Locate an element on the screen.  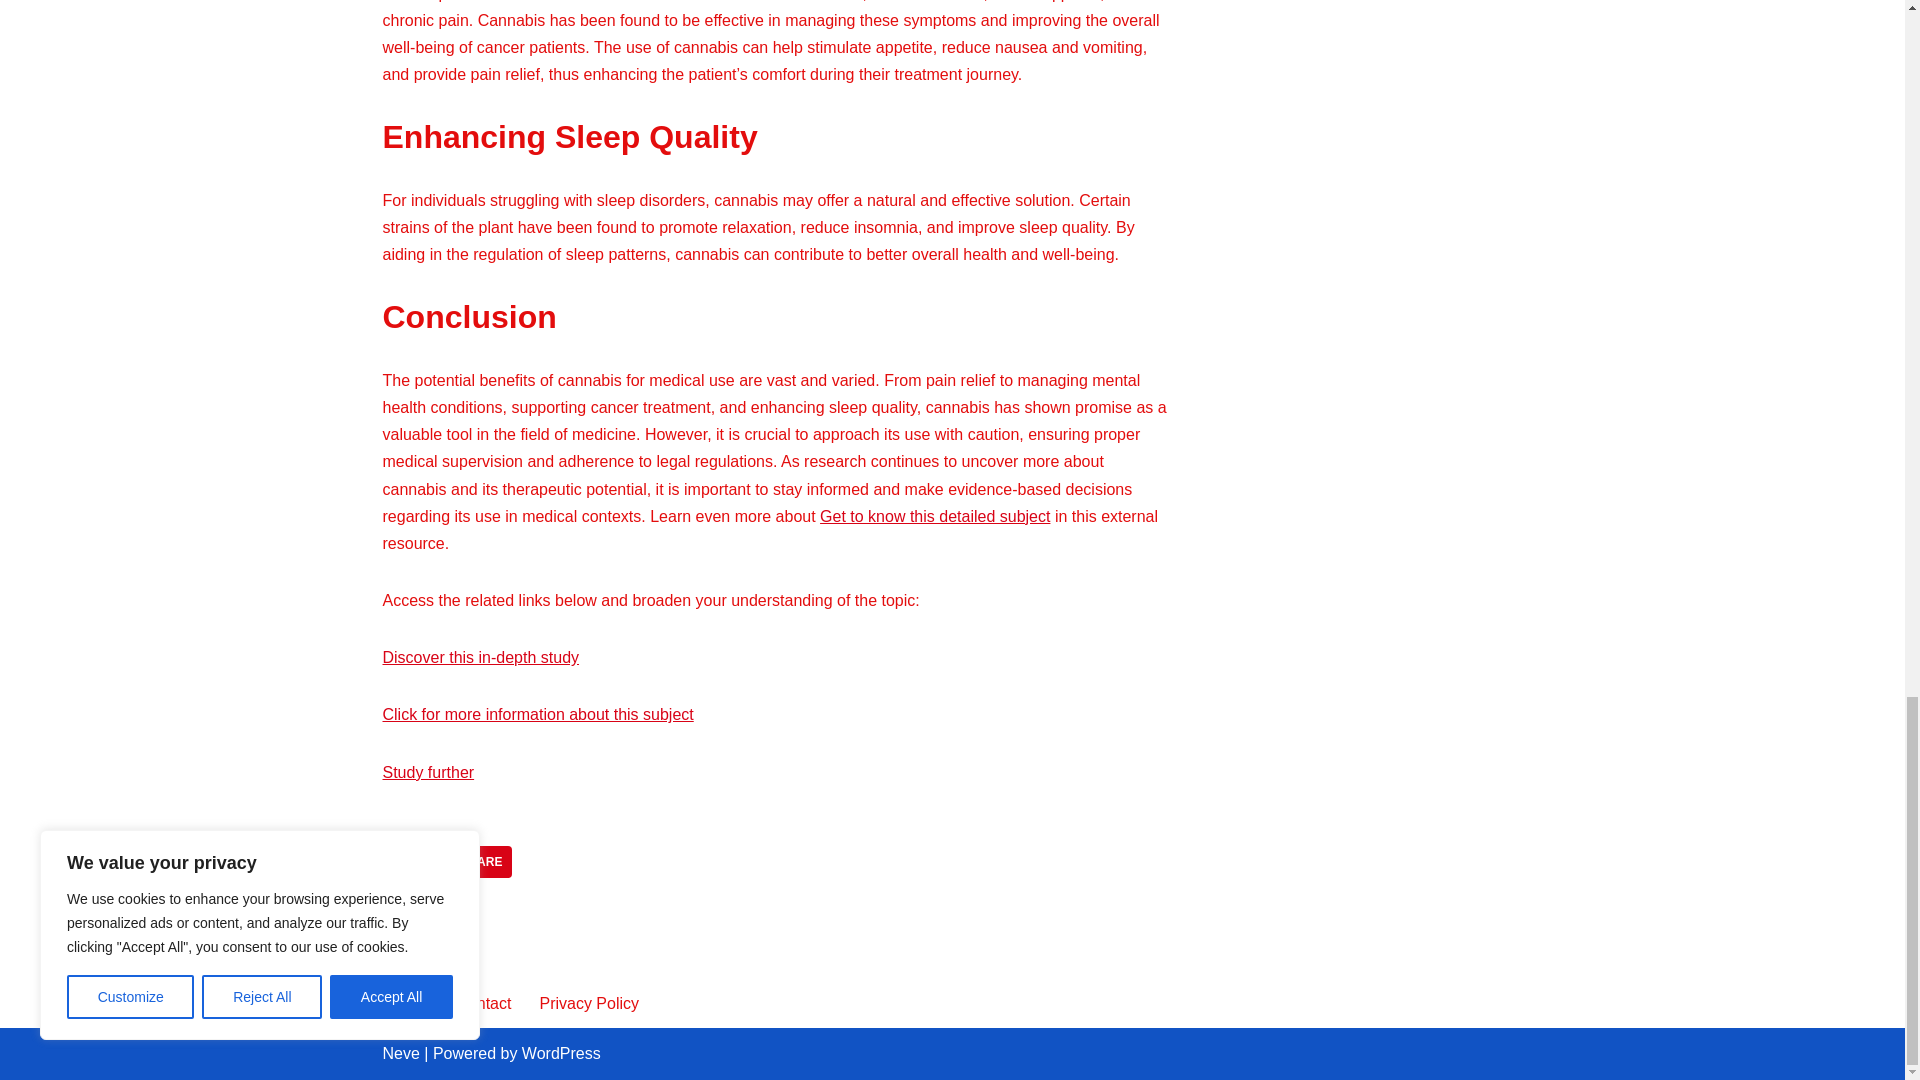
Study further is located at coordinates (428, 772).